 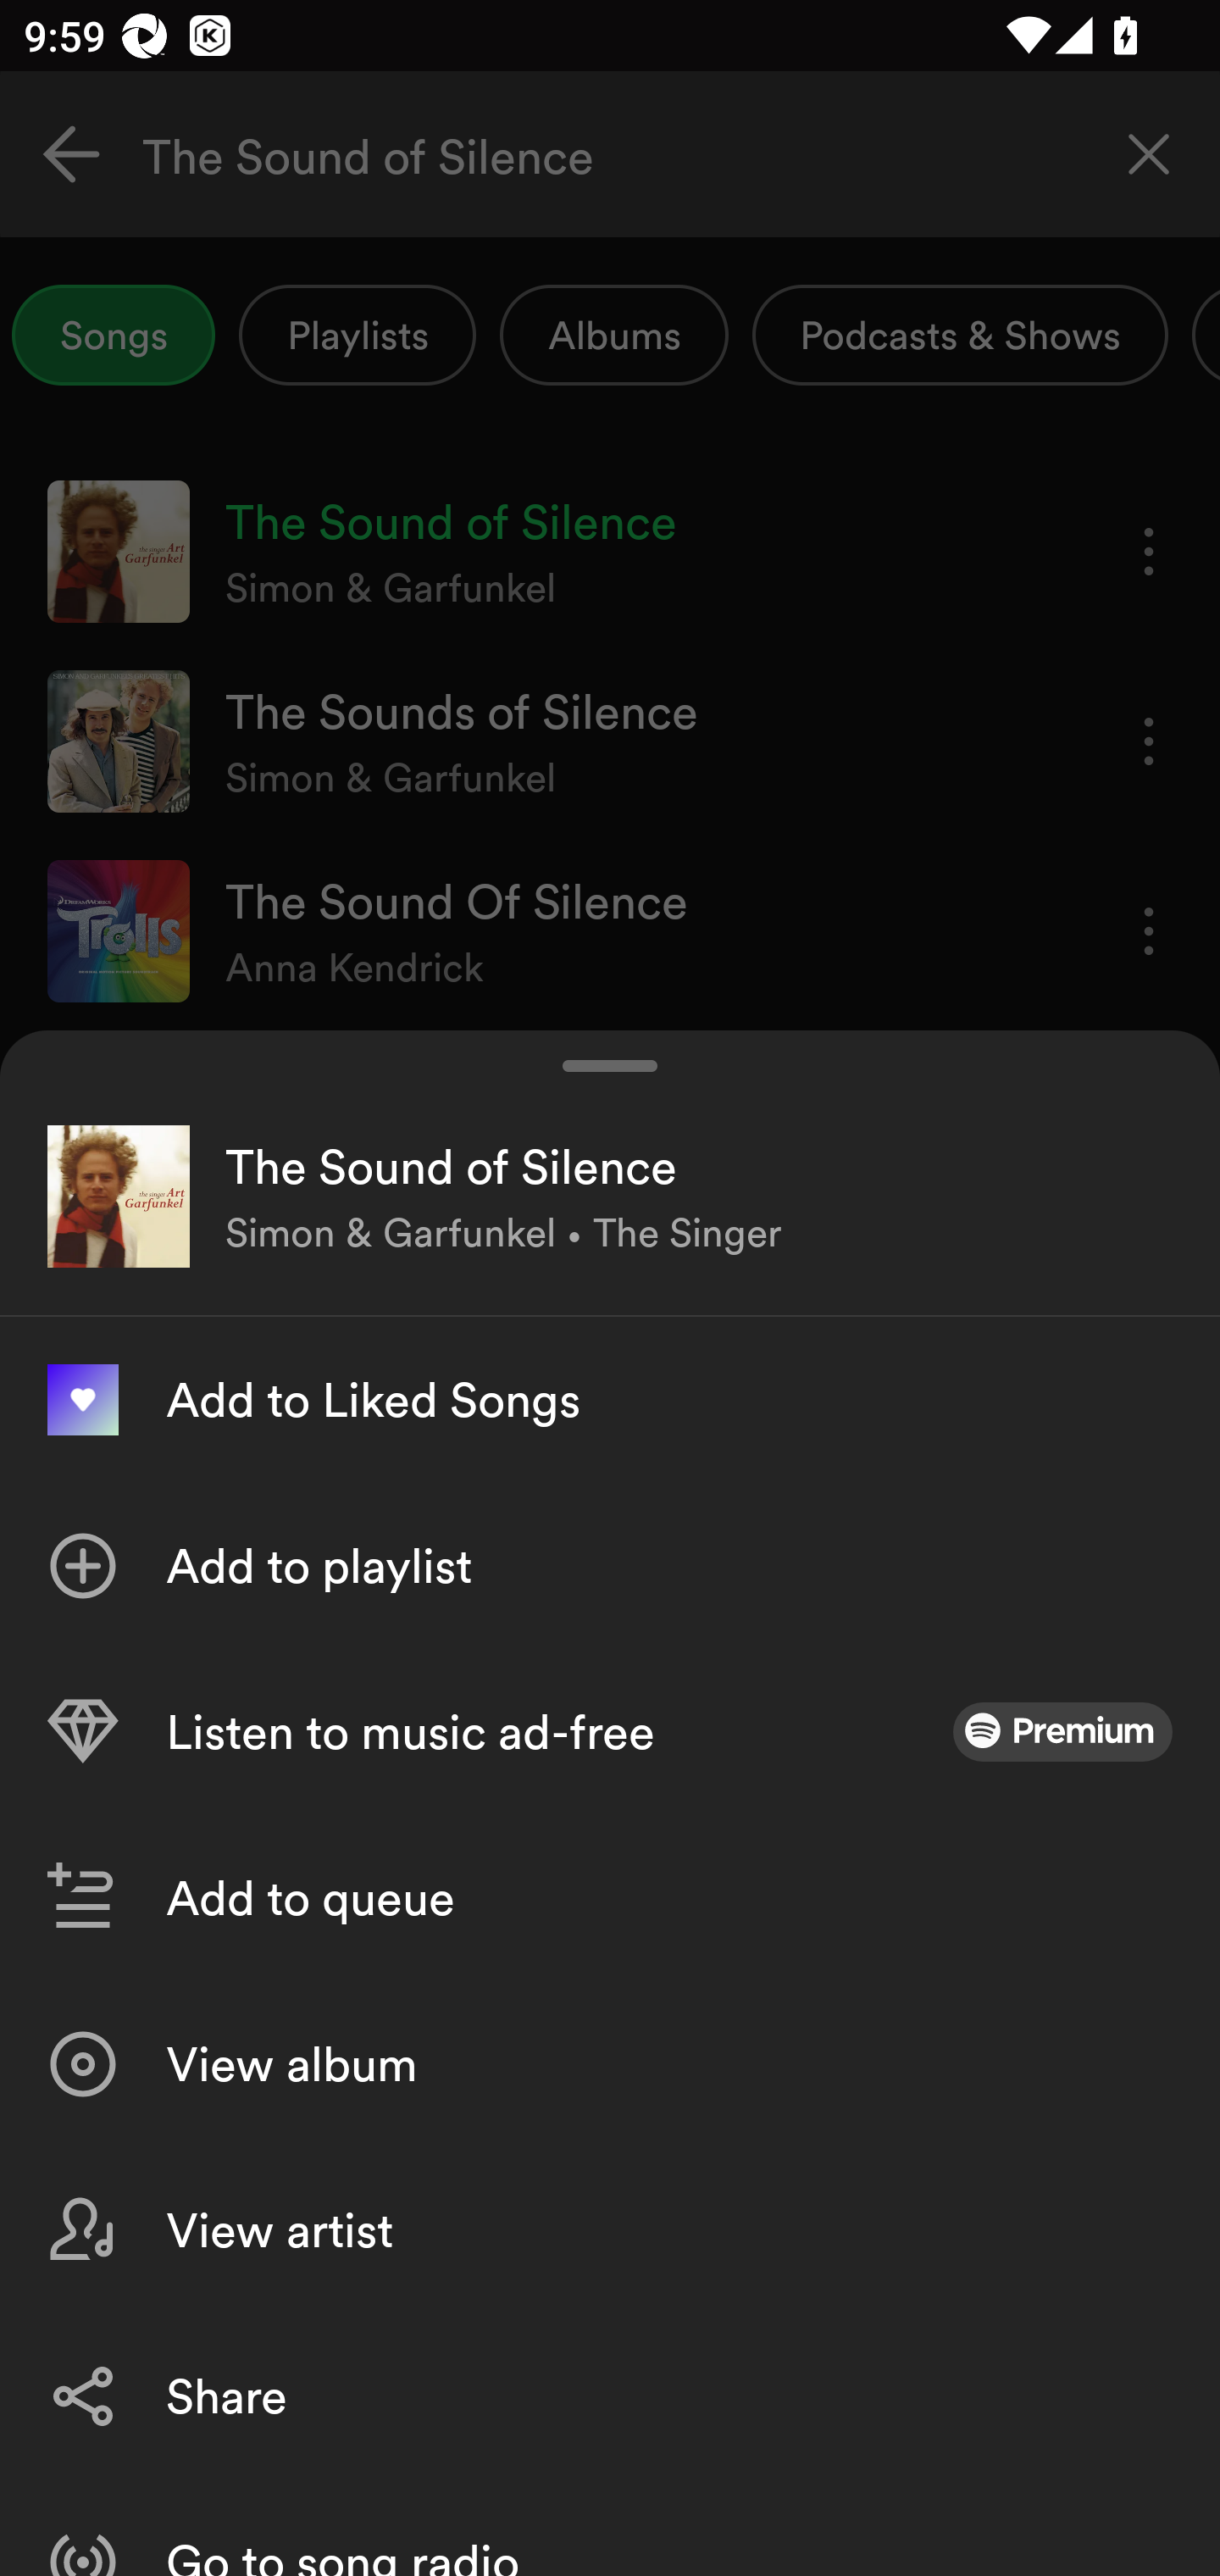 I want to click on Add to playlist, so click(x=610, y=1566).